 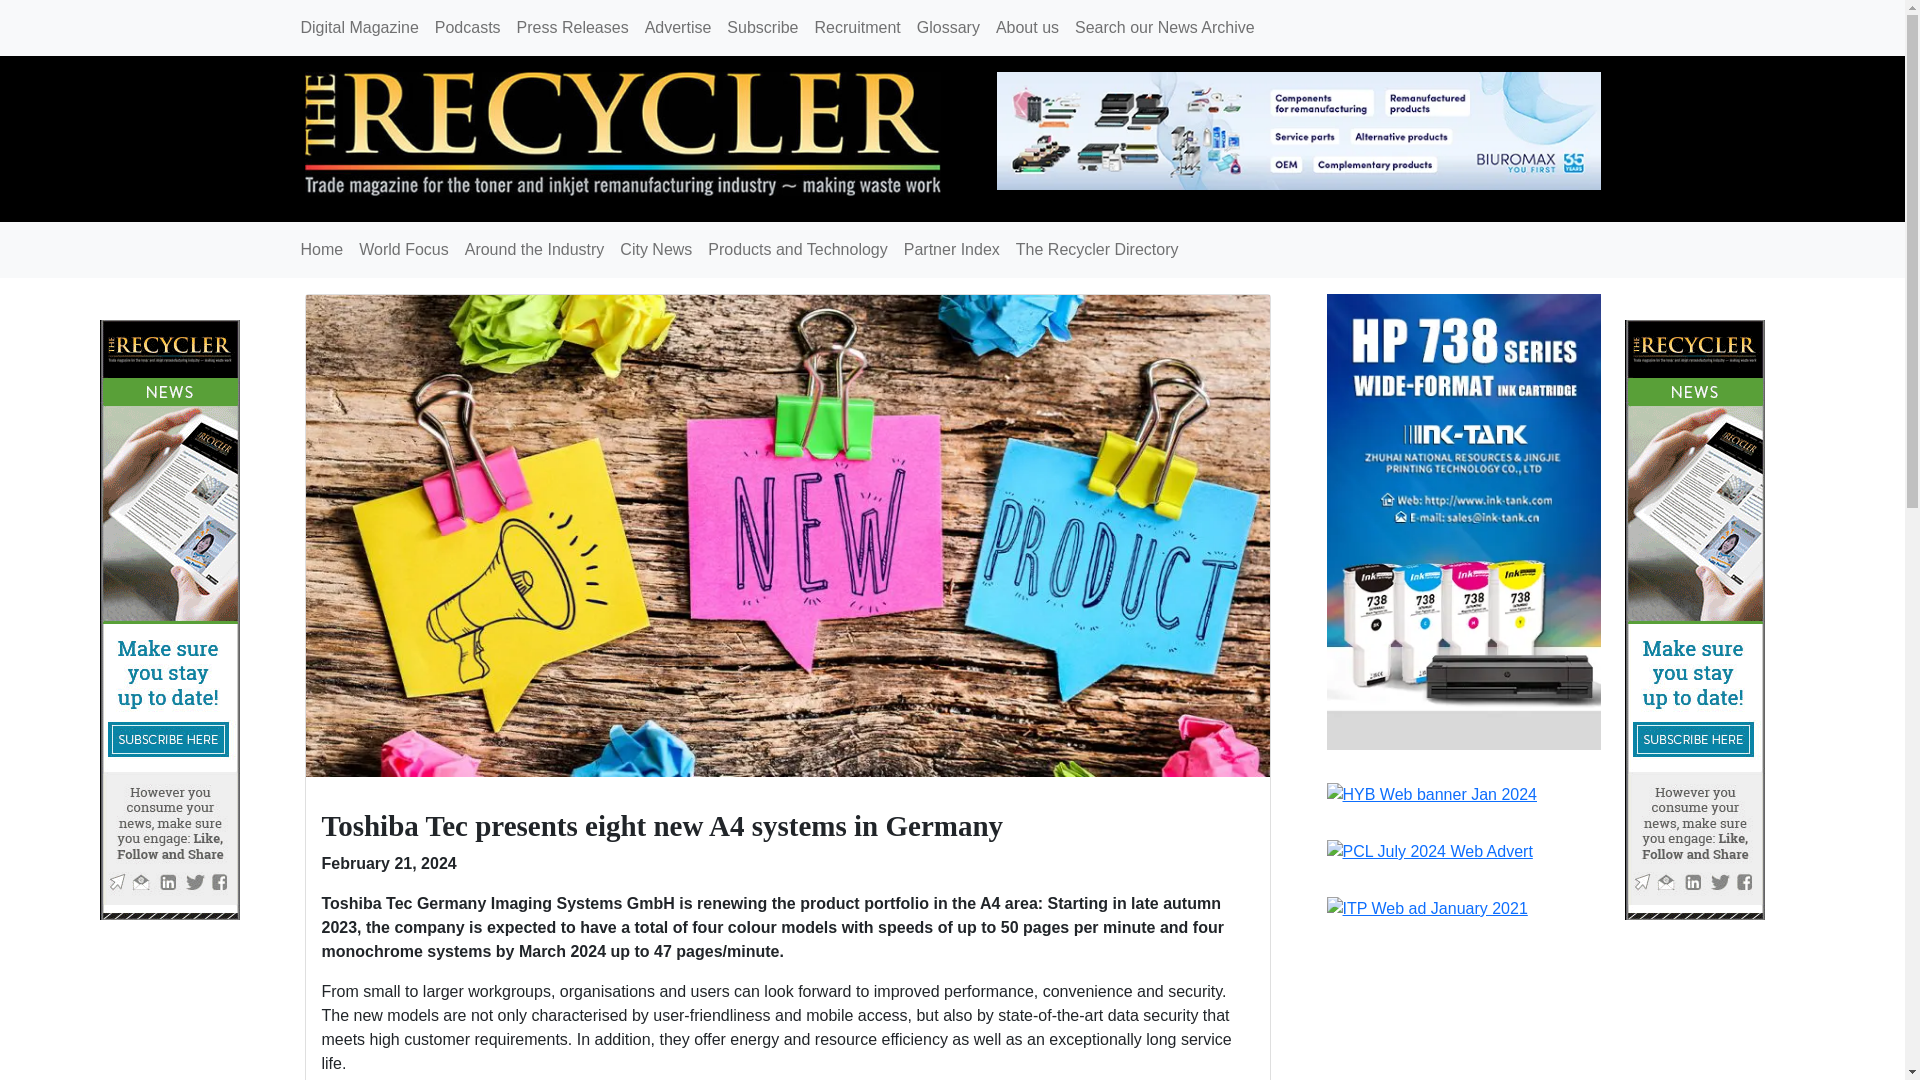 What do you see at coordinates (857, 27) in the screenshot?
I see `Recruitment` at bounding box center [857, 27].